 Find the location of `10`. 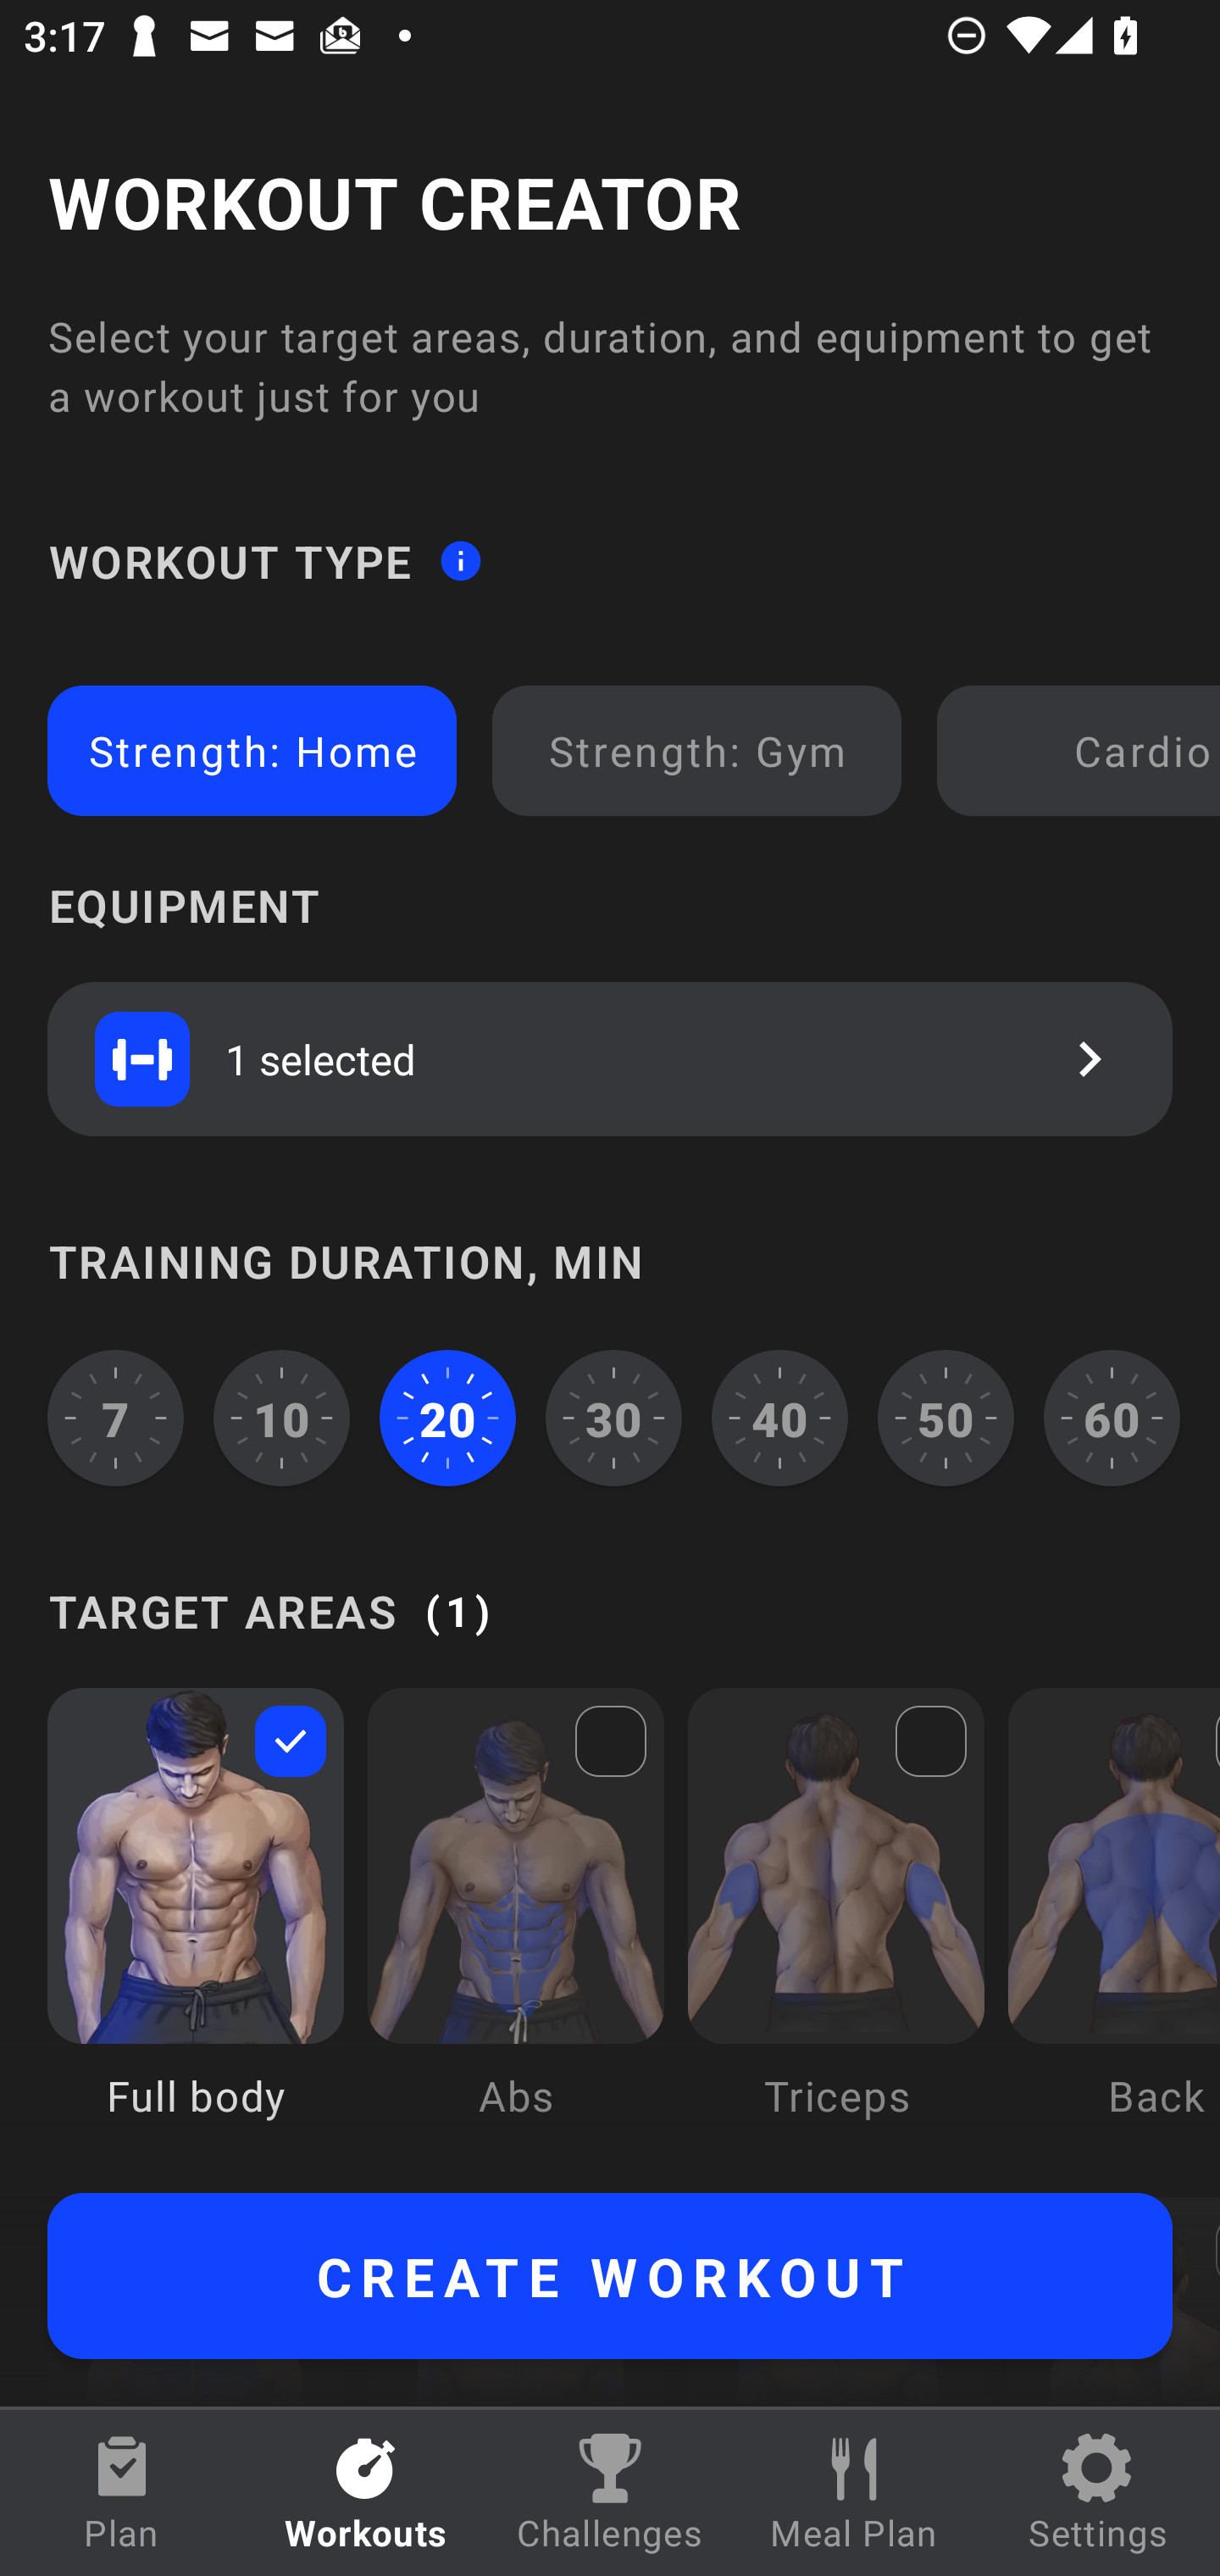

10 is located at coordinates (282, 1418).